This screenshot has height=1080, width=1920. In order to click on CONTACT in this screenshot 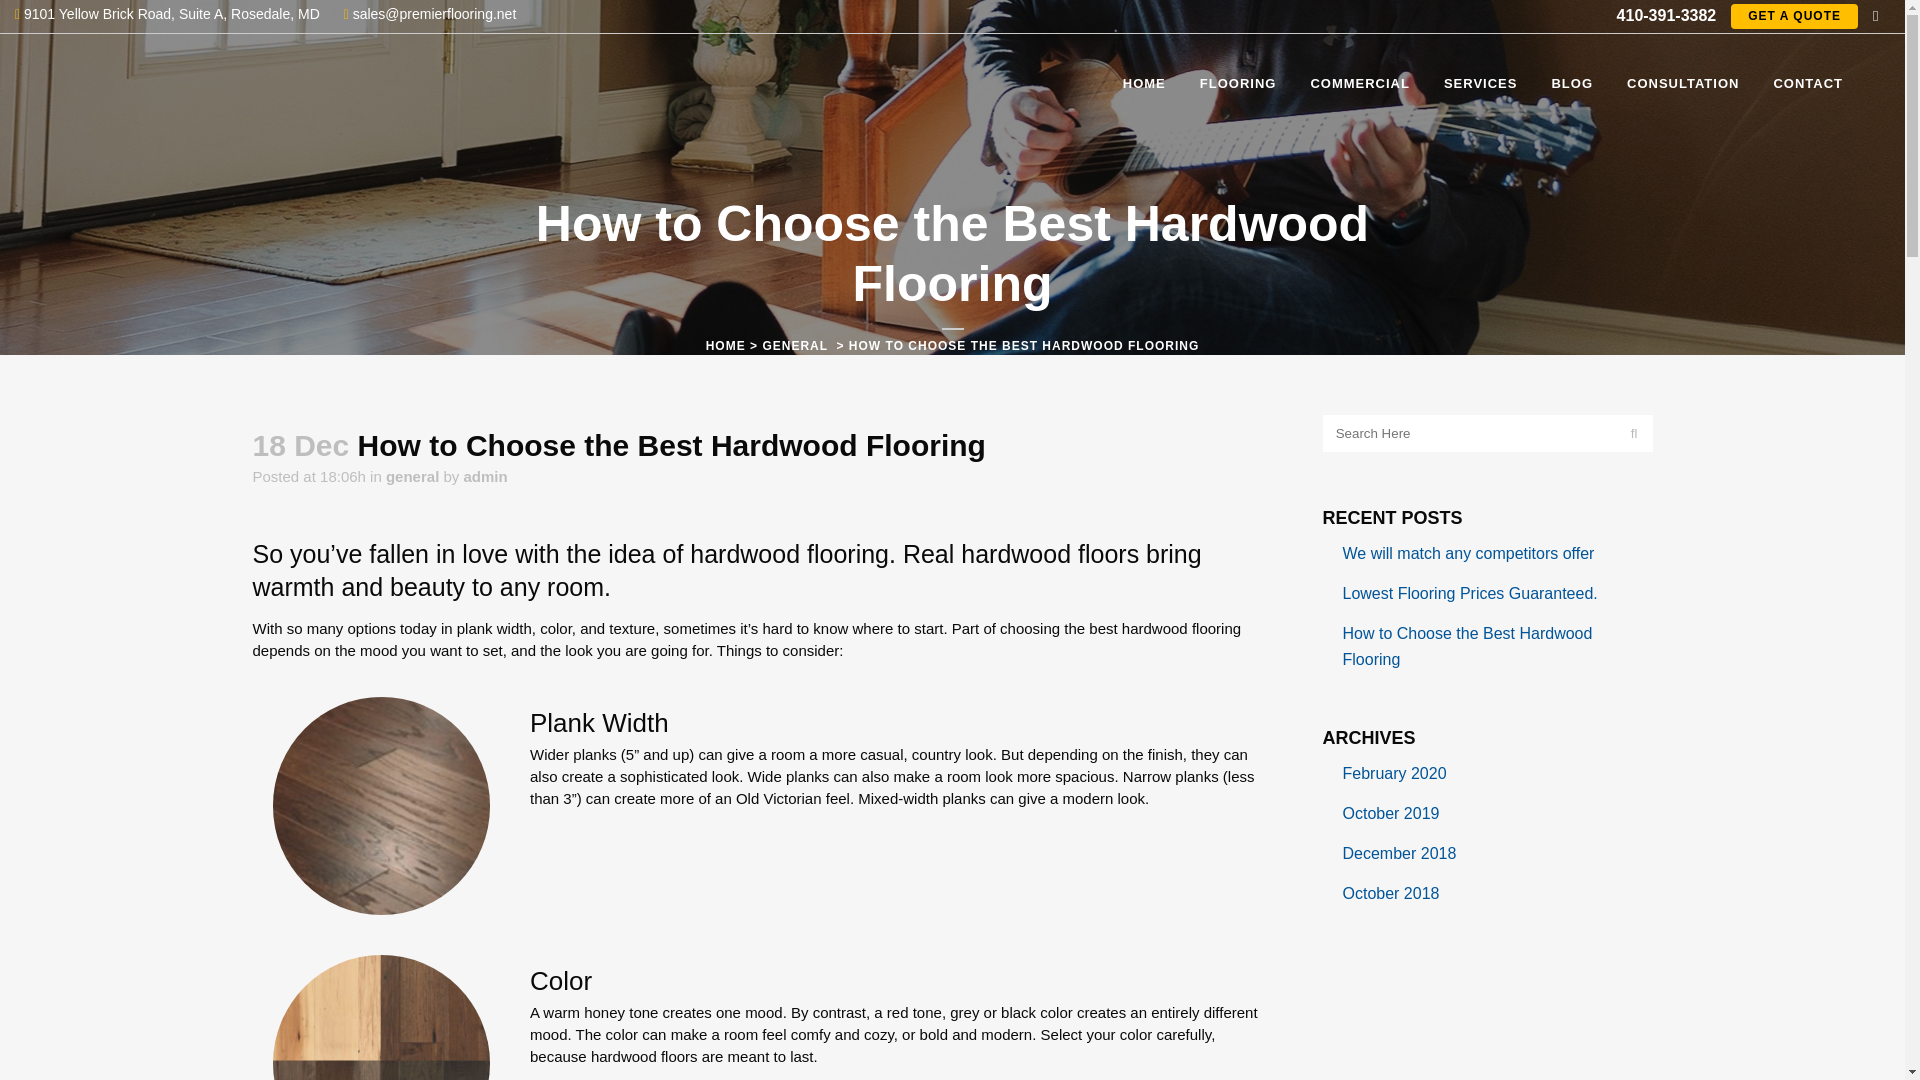, I will do `click(1808, 83)`.